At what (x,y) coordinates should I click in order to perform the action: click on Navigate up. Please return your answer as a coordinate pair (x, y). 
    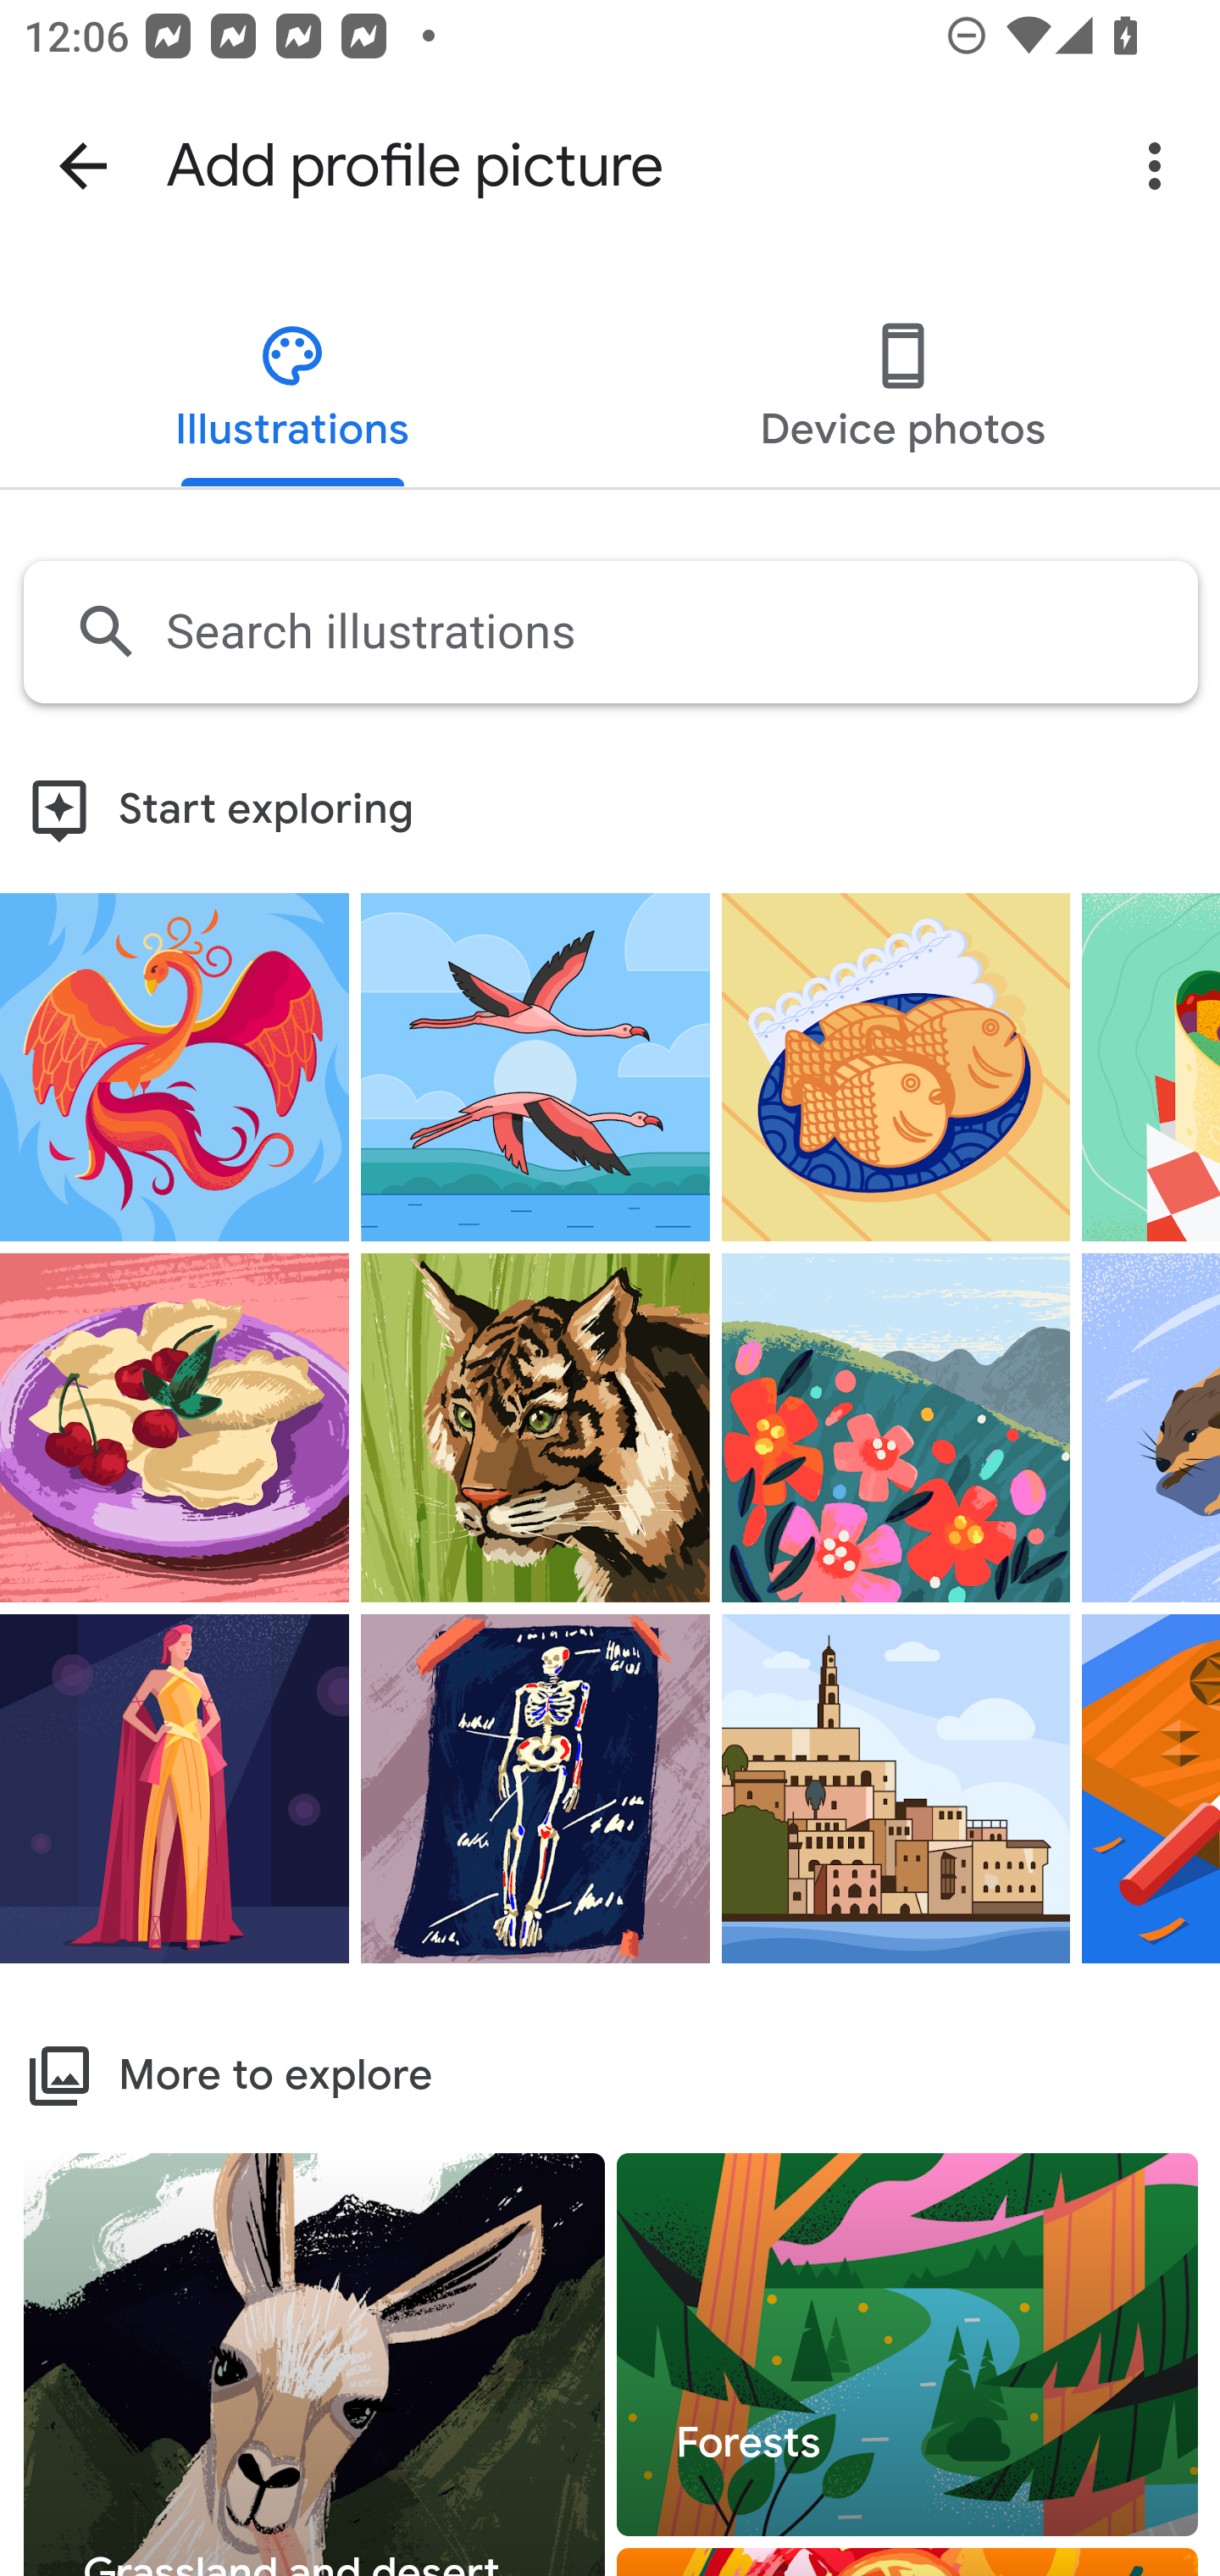
    Looking at the image, I should click on (83, 166).